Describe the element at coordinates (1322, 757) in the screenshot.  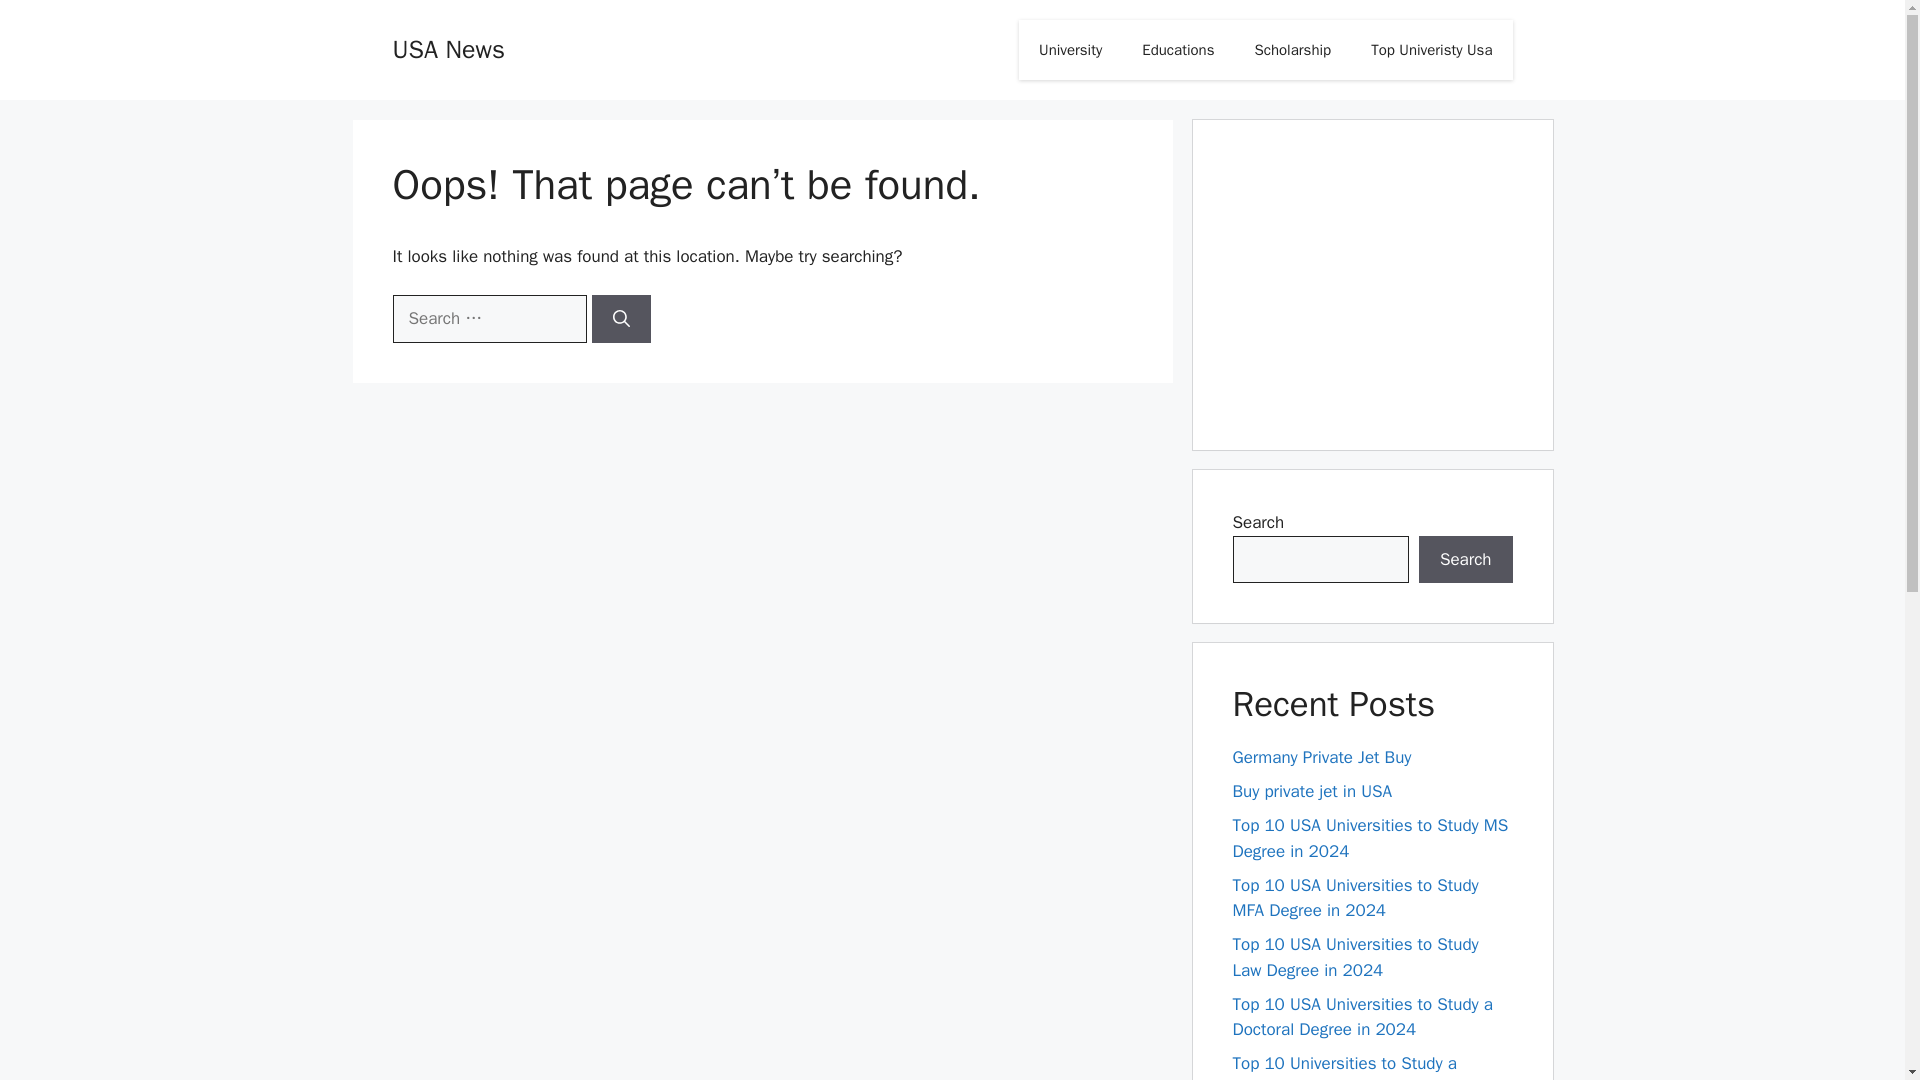
I see `Germany Private Jet Buy` at that location.